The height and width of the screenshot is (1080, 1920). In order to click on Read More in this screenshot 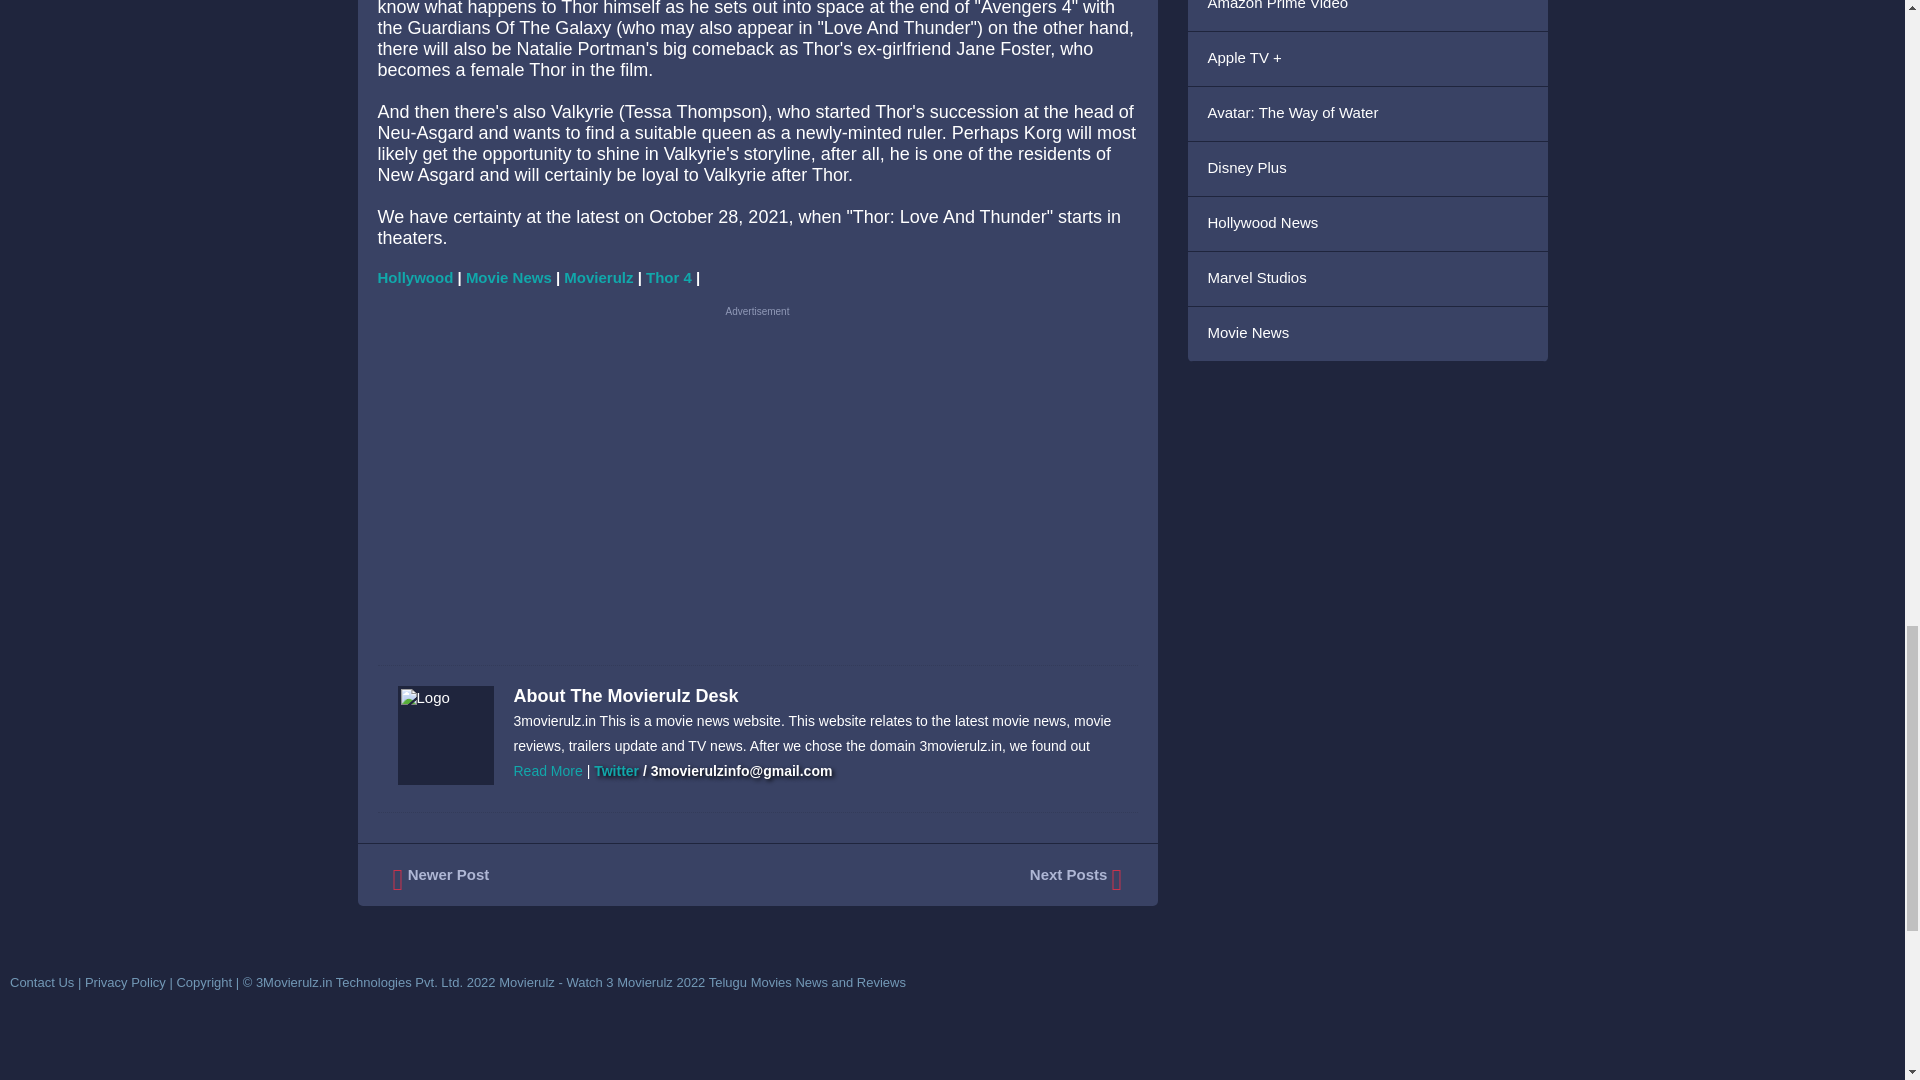, I will do `click(548, 770)`.